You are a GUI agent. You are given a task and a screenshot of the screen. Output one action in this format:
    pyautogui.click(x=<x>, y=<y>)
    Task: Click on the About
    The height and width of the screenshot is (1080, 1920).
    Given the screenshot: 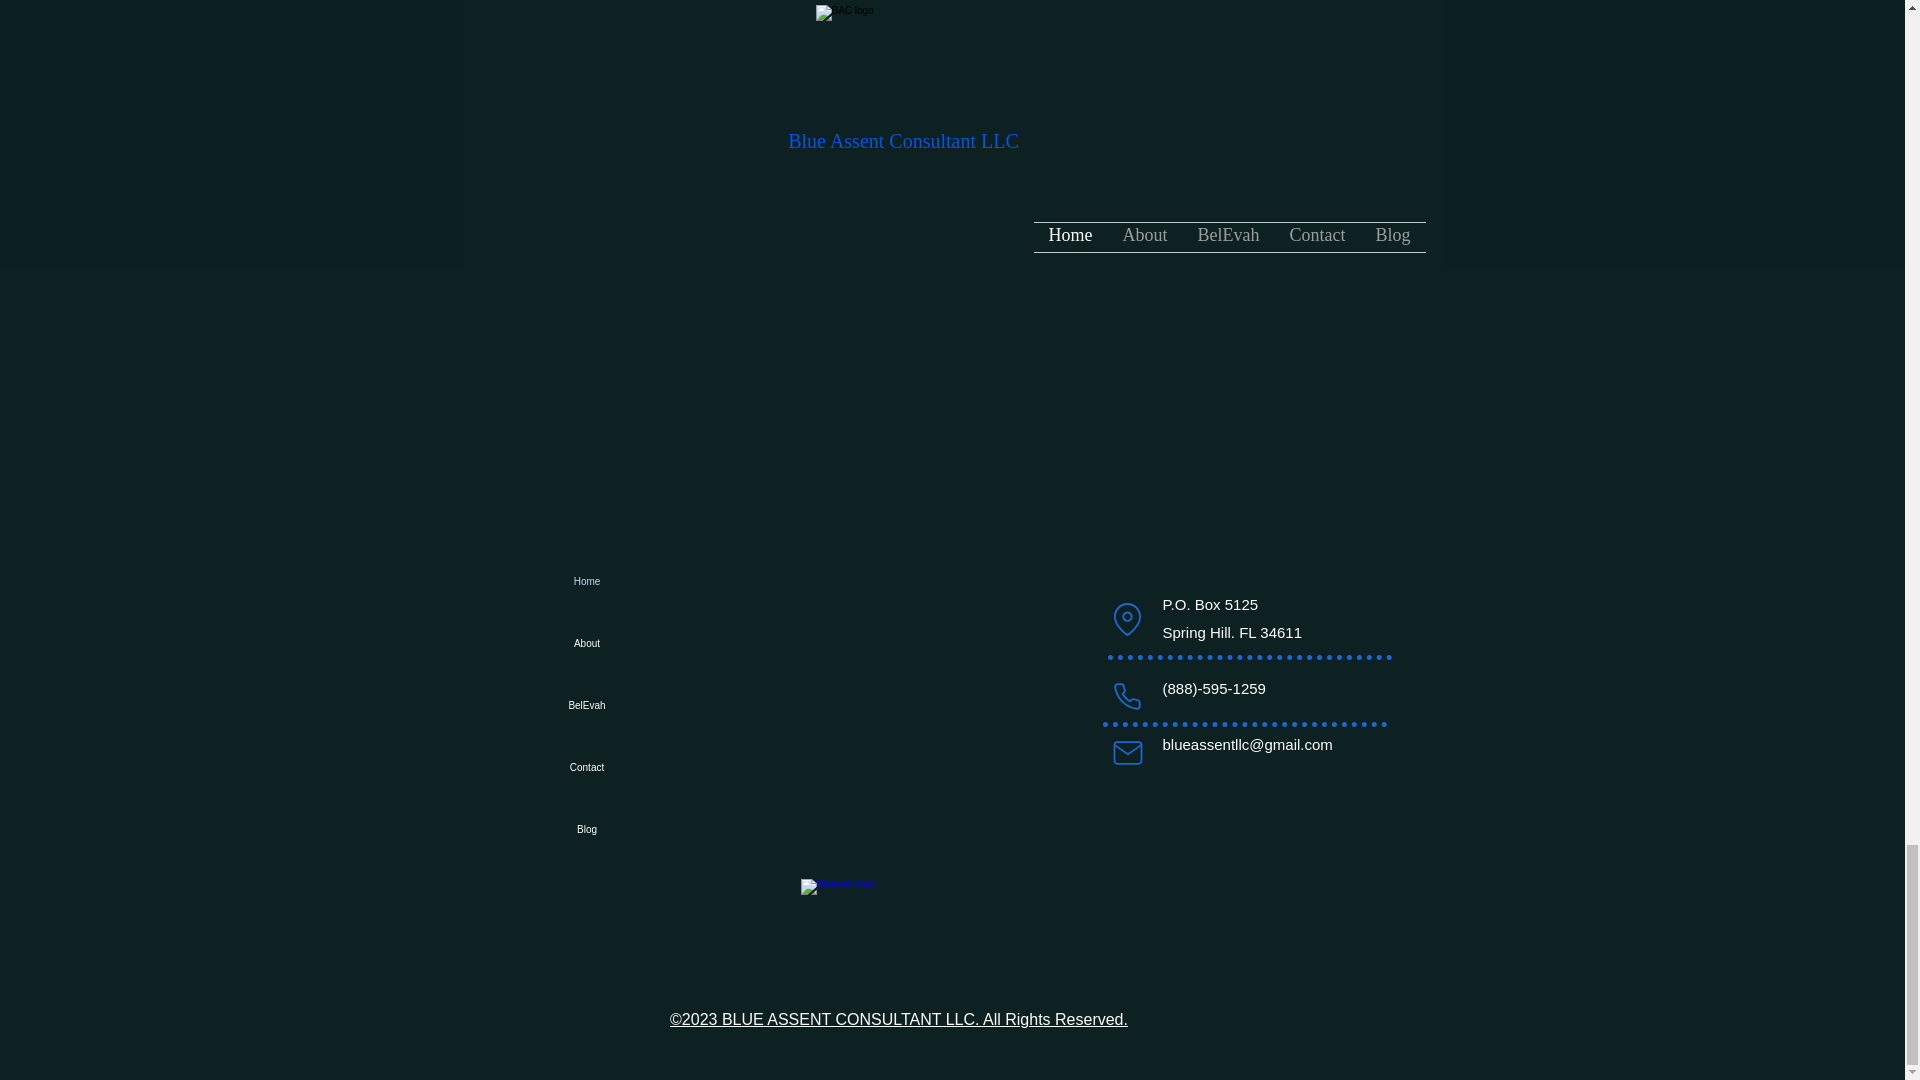 What is the action you would take?
    pyautogui.click(x=586, y=644)
    